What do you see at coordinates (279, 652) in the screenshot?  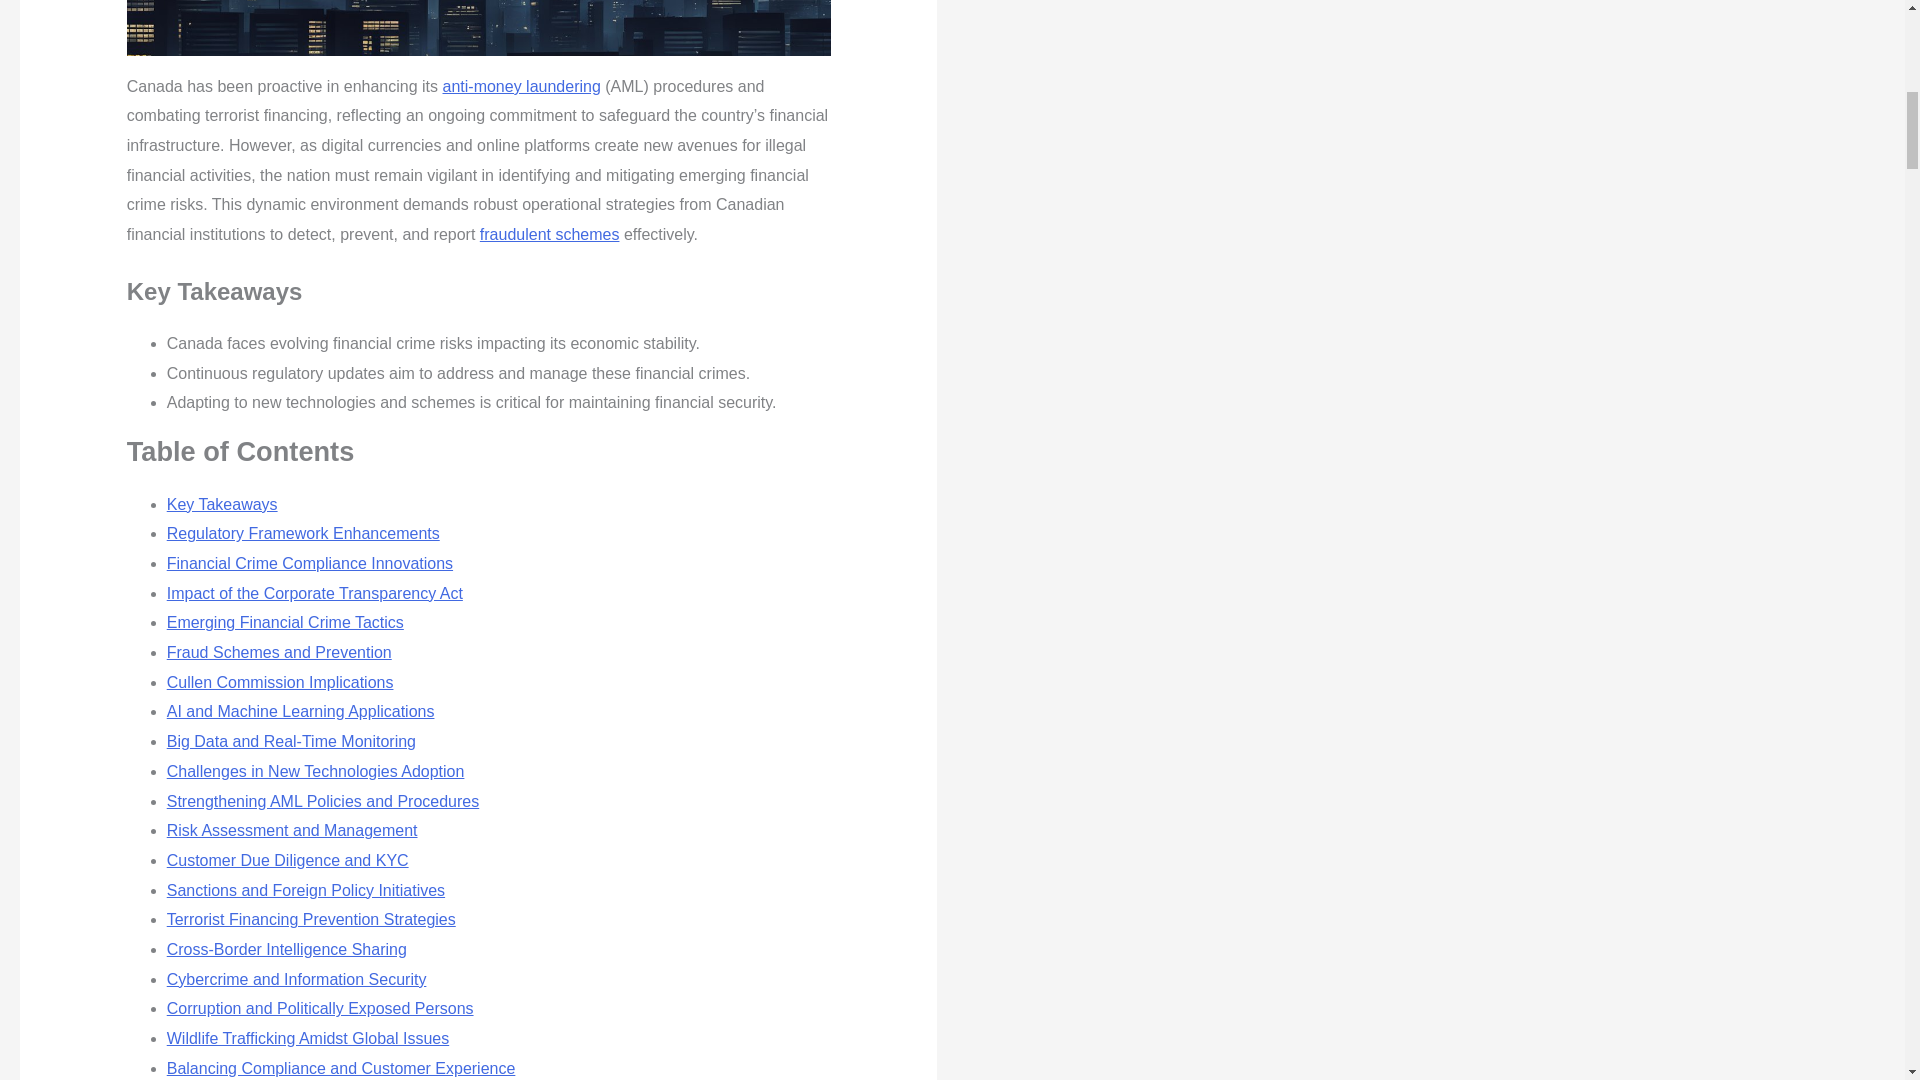 I see `Fraud Schemes and Prevention` at bounding box center [279, 652].